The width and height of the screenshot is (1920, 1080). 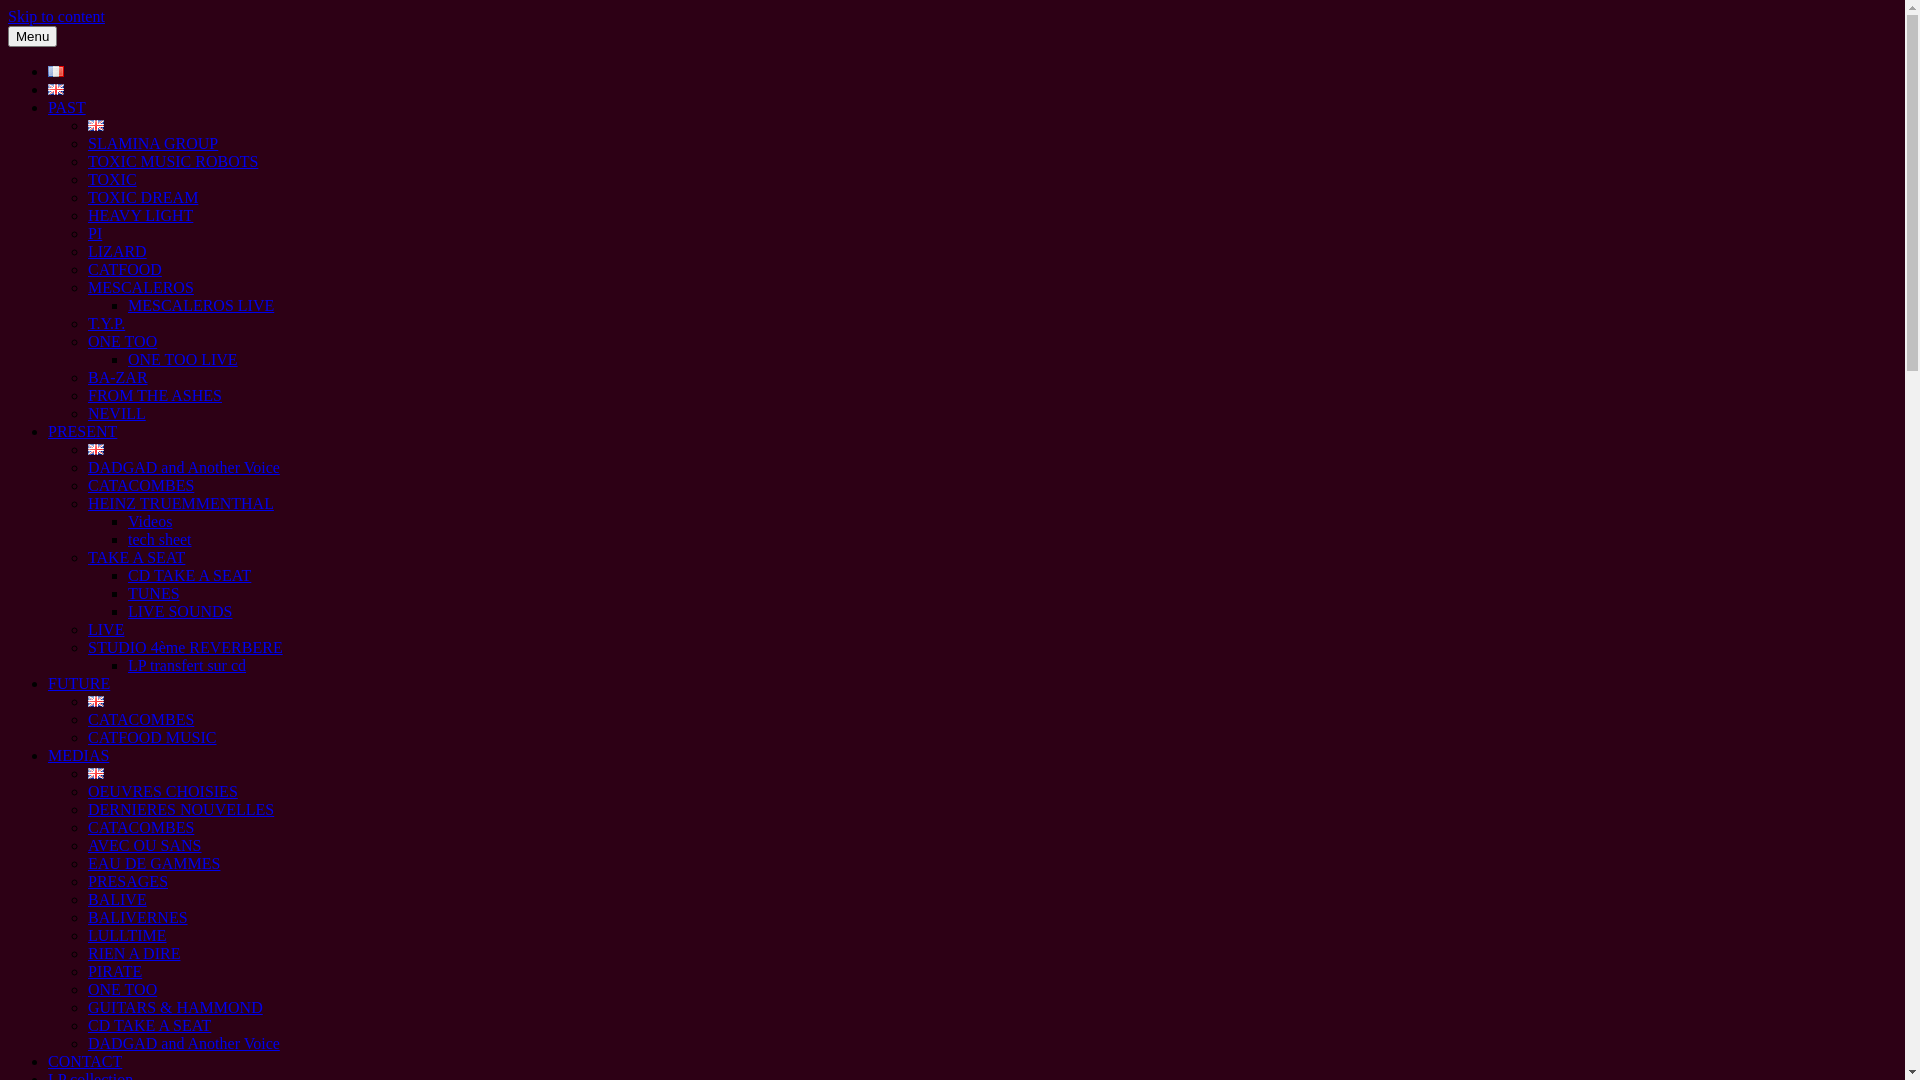 I want to click on RIEN A DIRE, so click(x=134, y=954).